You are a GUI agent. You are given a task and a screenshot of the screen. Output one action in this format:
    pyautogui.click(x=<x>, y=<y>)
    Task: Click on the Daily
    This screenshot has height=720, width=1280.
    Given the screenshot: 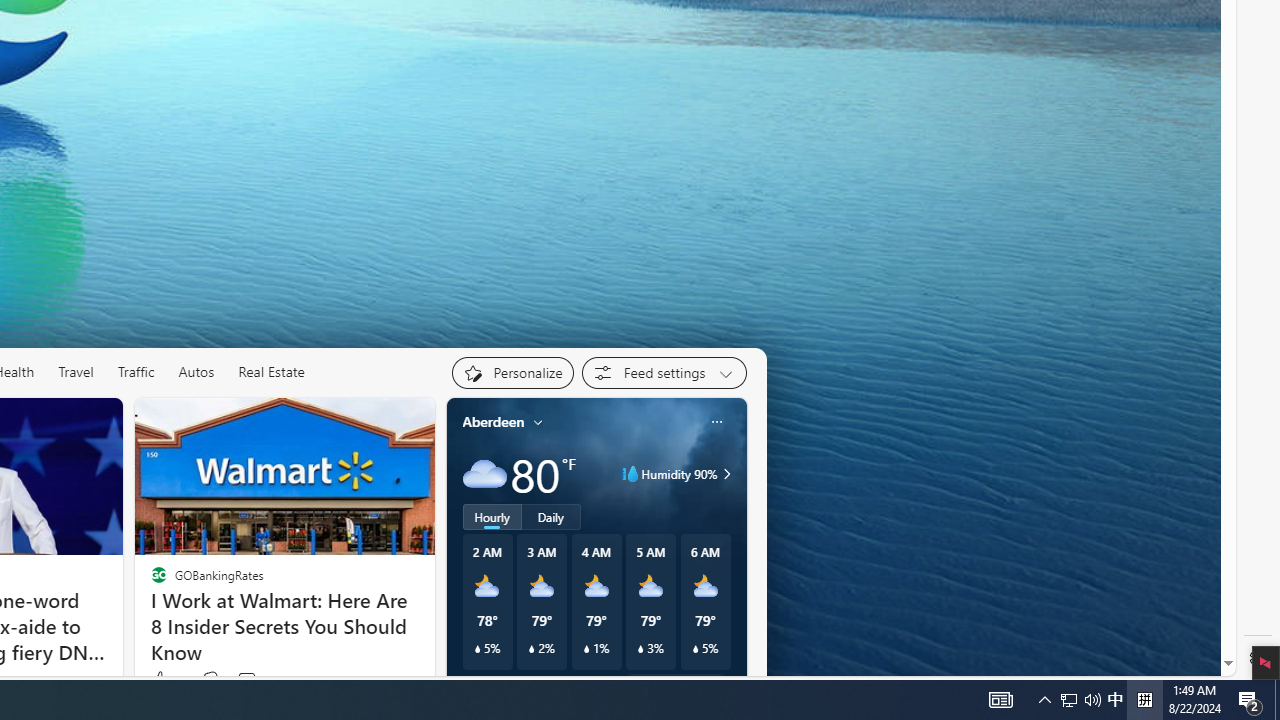 What is the action you would take?
    pyautogui.click(x=550, y=516)
    